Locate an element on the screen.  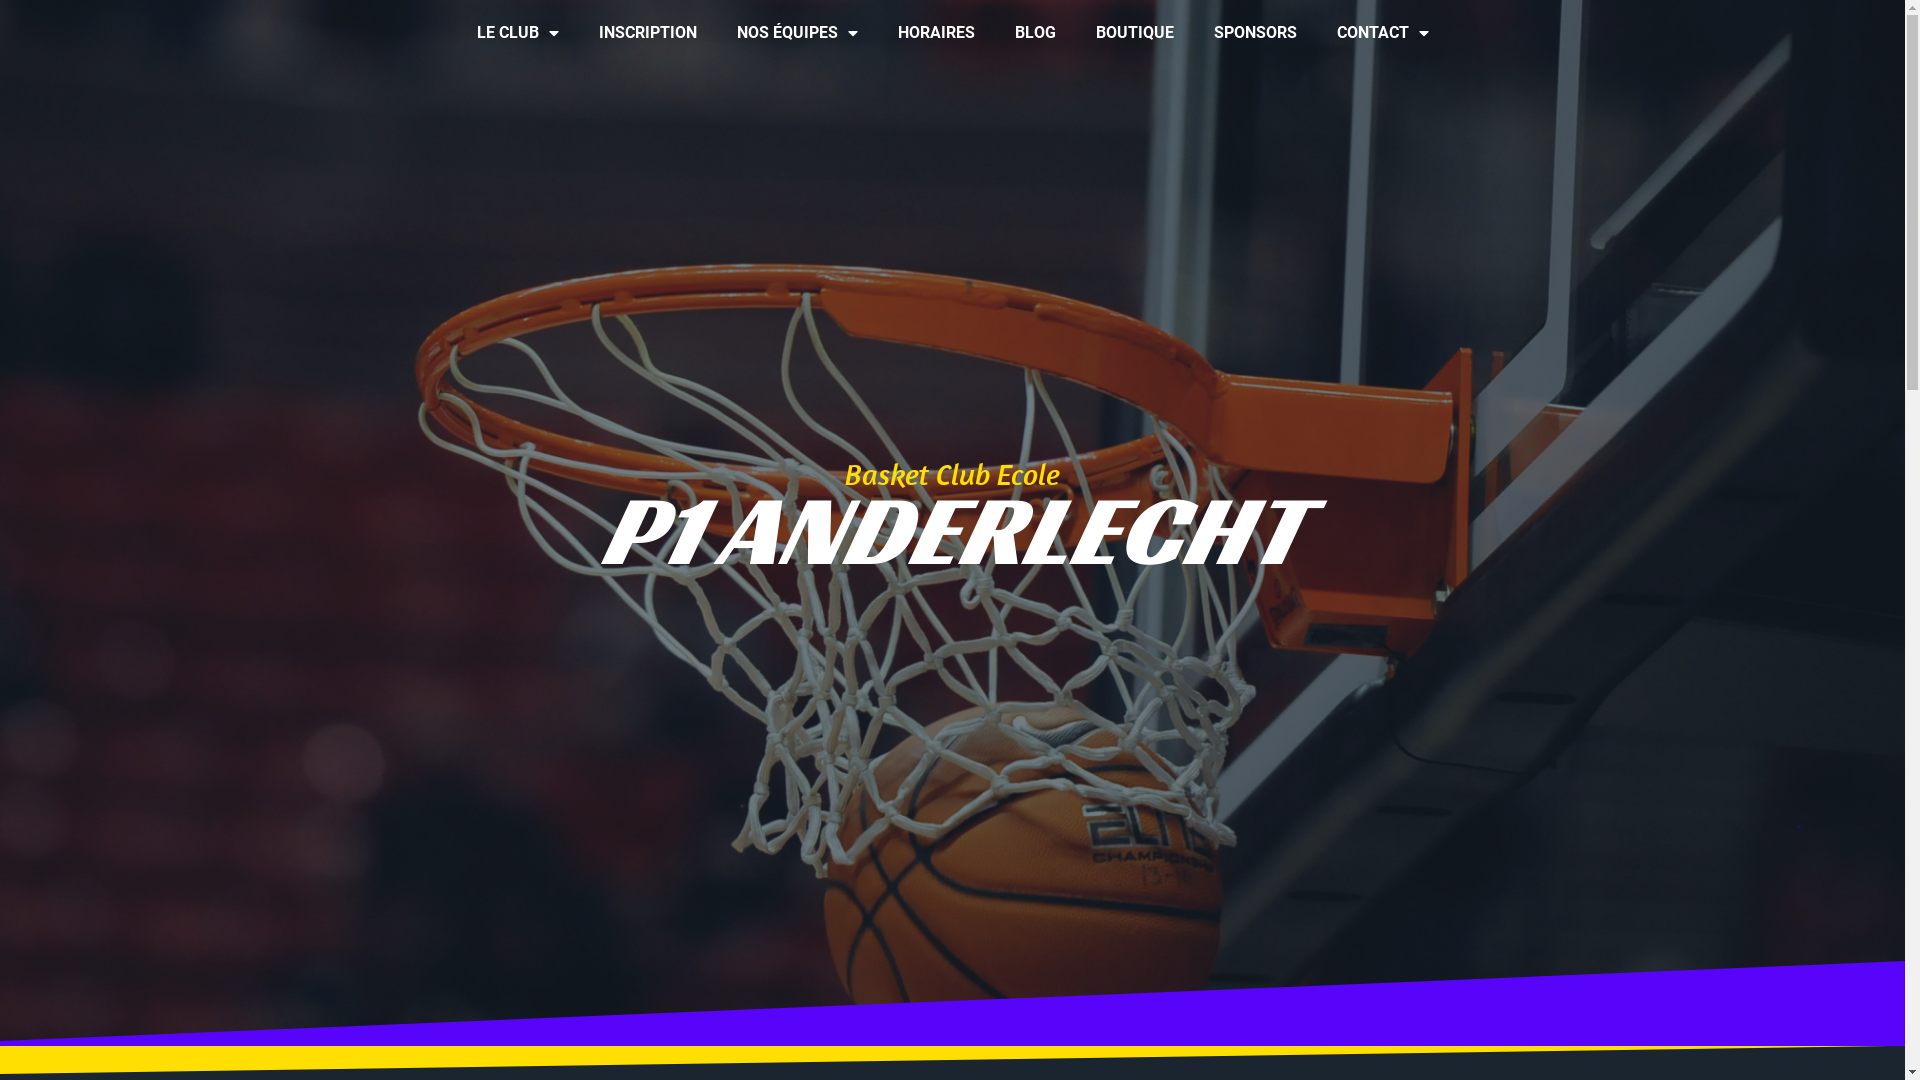
INSCRIPTION is located at coordinates (647, 33).